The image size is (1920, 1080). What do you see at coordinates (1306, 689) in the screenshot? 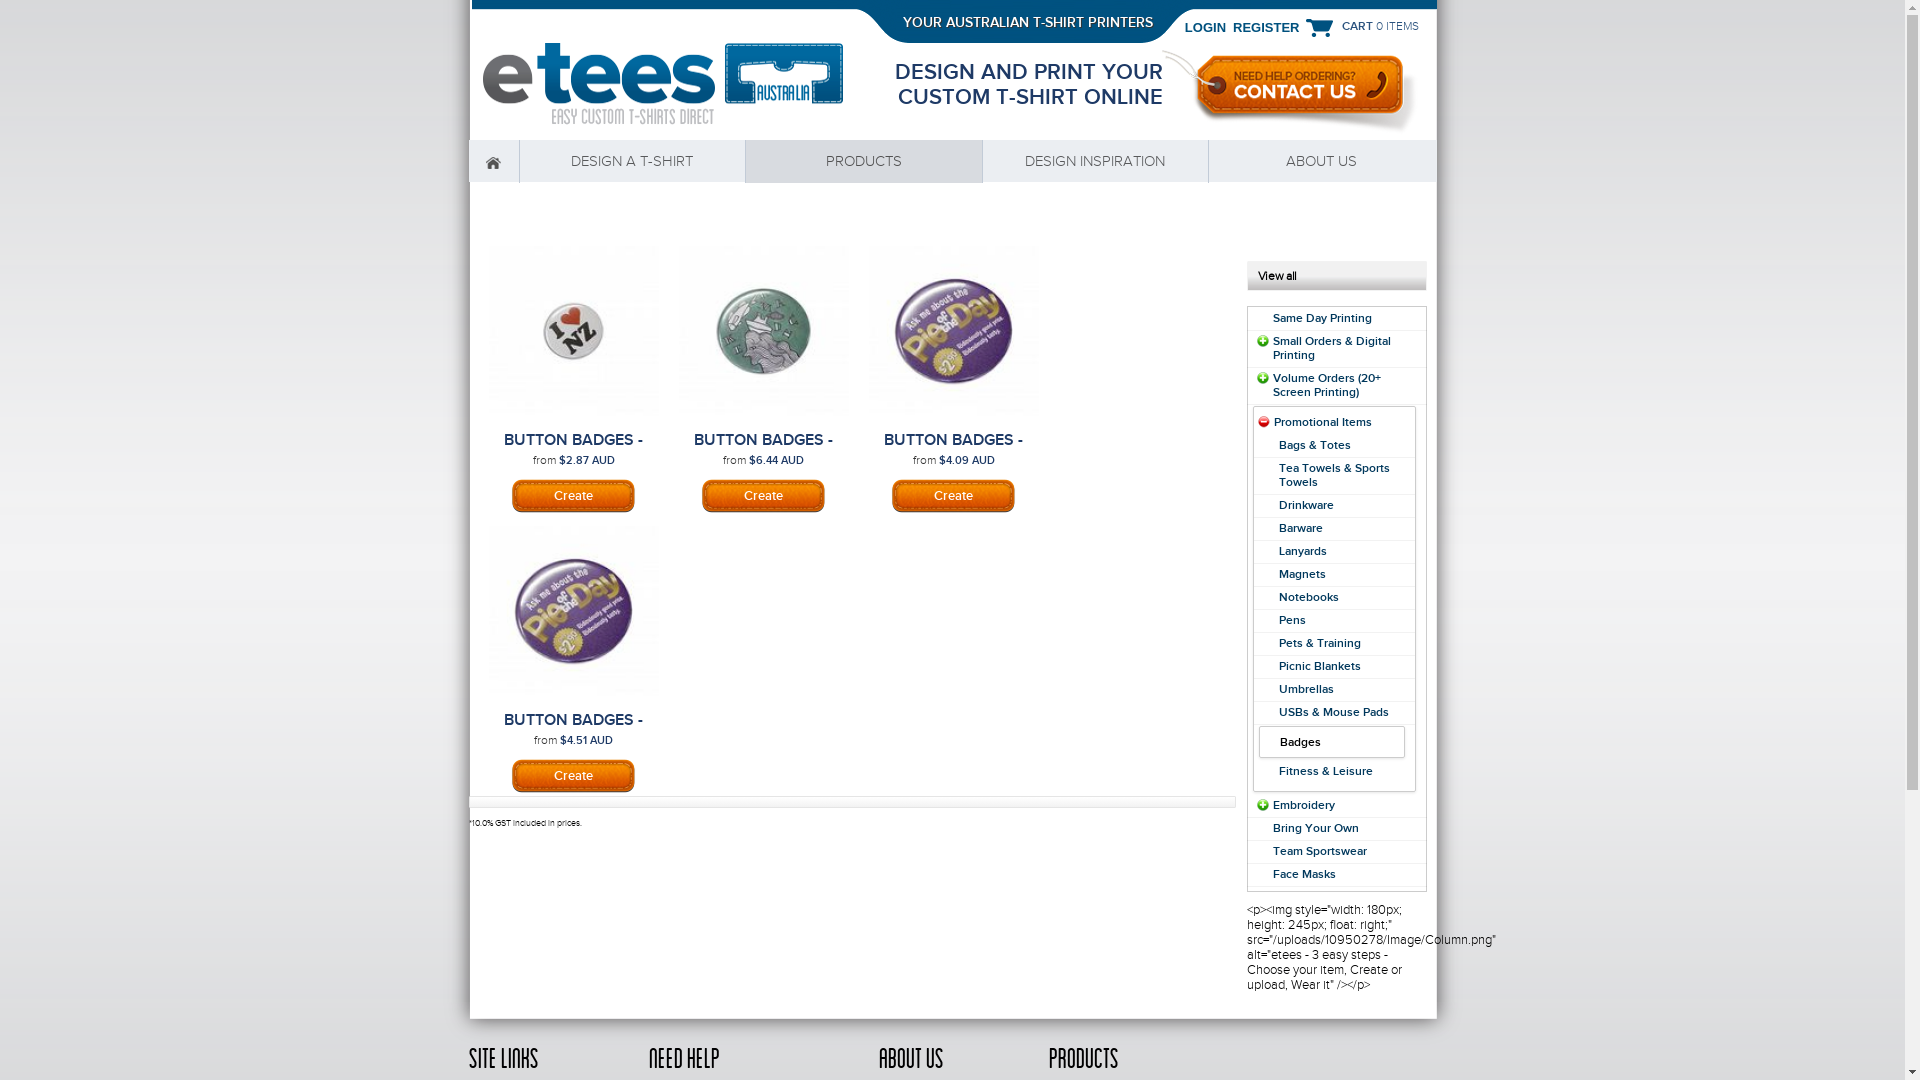
I see `Umbrellas` at bounding box center [1306, 689].